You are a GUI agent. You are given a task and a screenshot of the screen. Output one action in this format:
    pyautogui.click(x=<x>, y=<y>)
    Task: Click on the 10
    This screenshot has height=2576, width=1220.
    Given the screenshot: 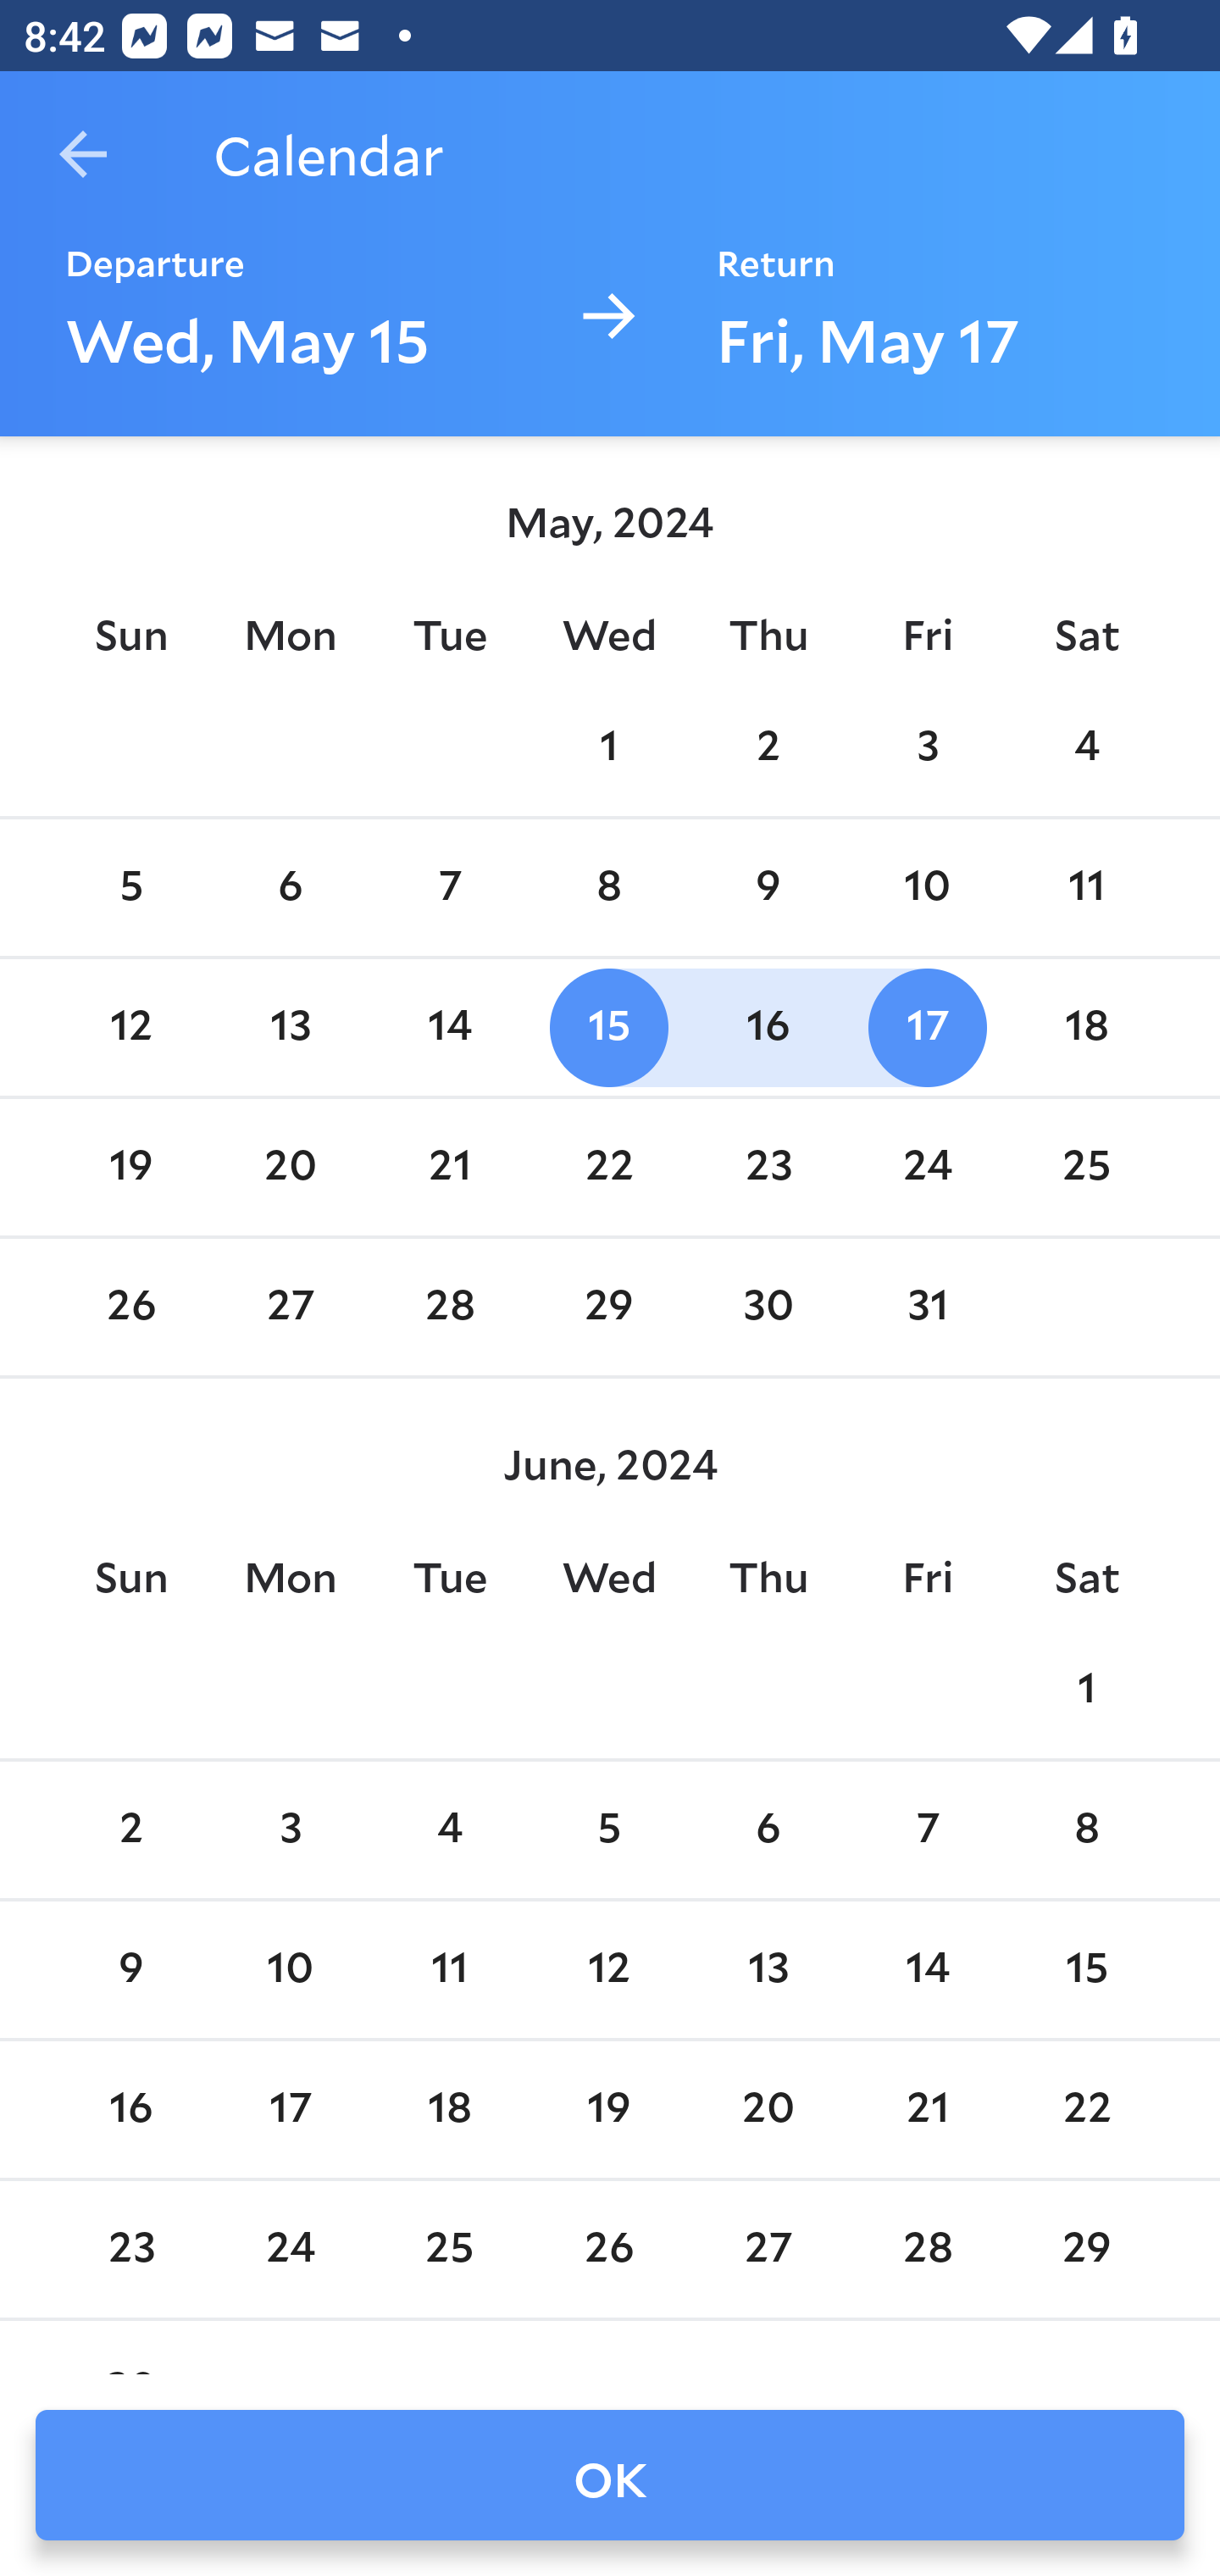 What is the action you would take?
    pyautogui.click(x=291, y=1970)
    